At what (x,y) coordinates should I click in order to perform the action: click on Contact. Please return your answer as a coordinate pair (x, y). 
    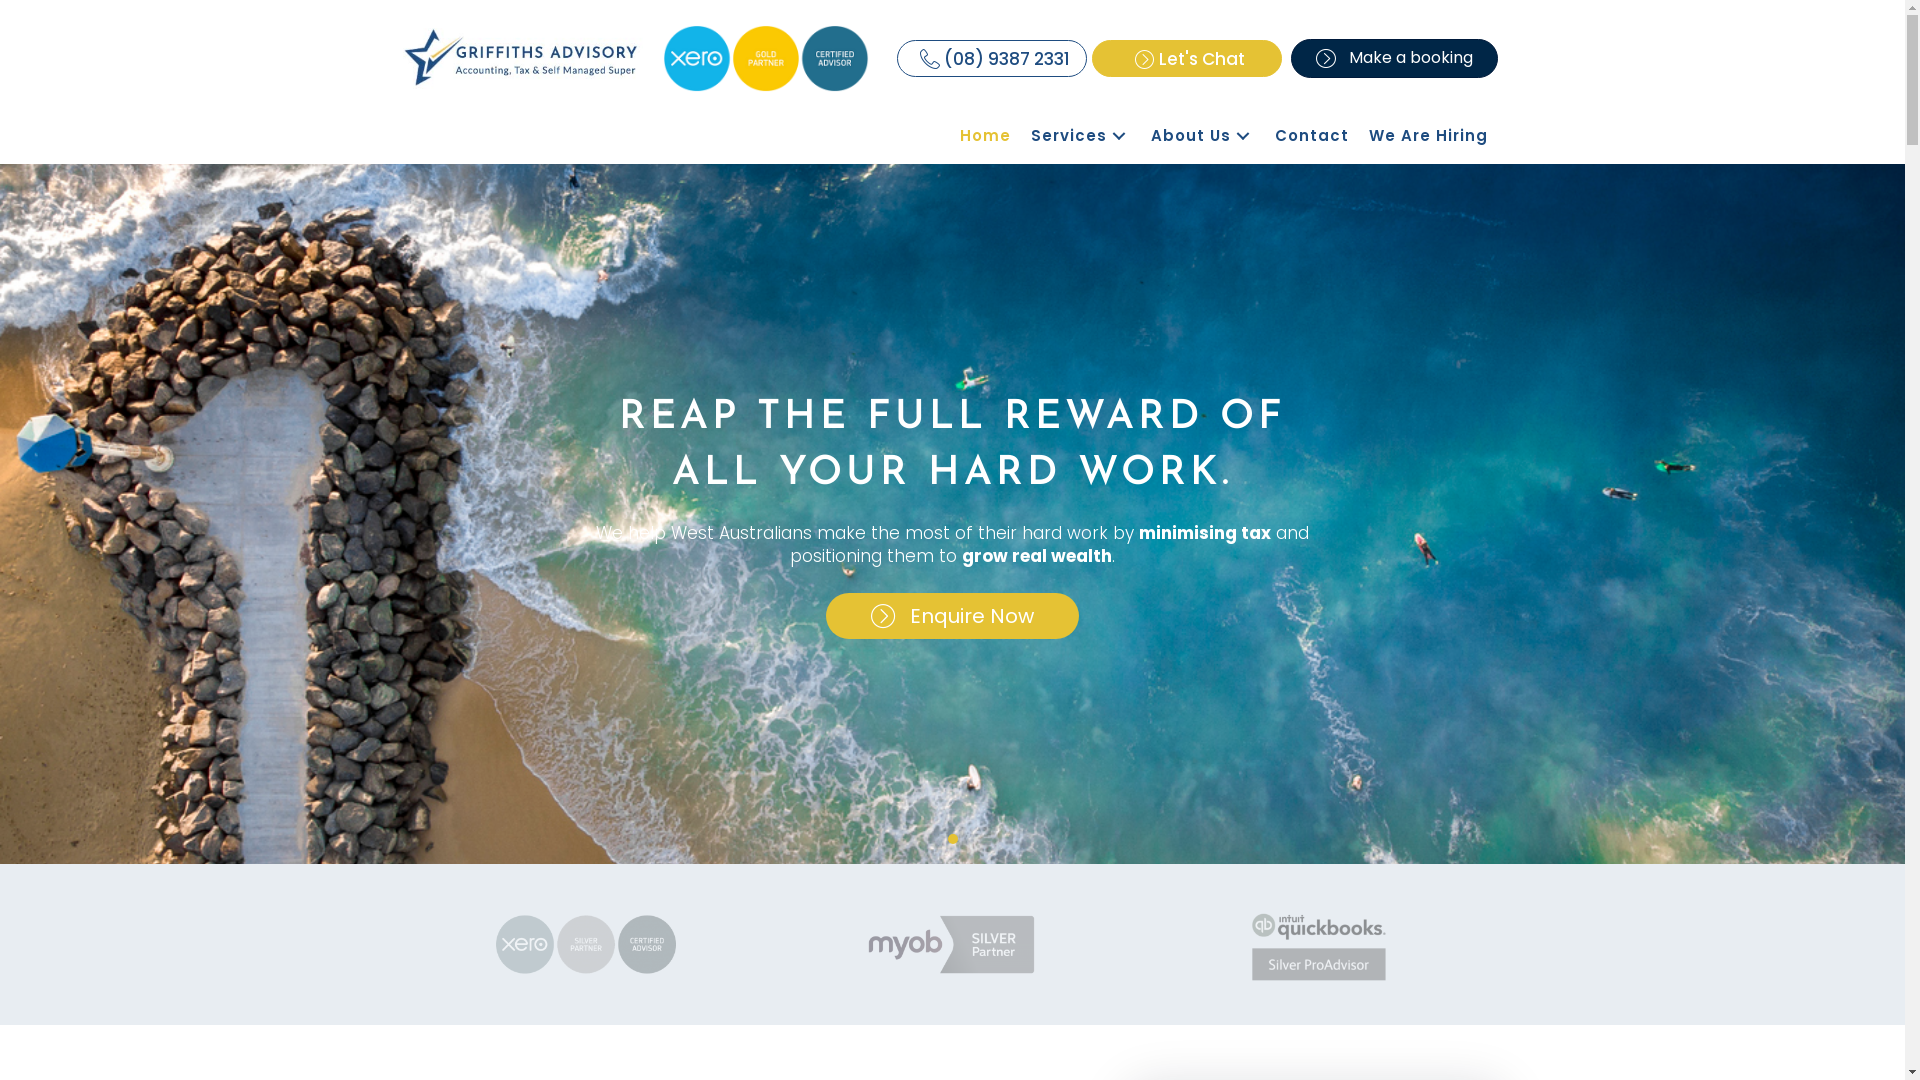
    Looking at the image, I should click on (1311, 136).